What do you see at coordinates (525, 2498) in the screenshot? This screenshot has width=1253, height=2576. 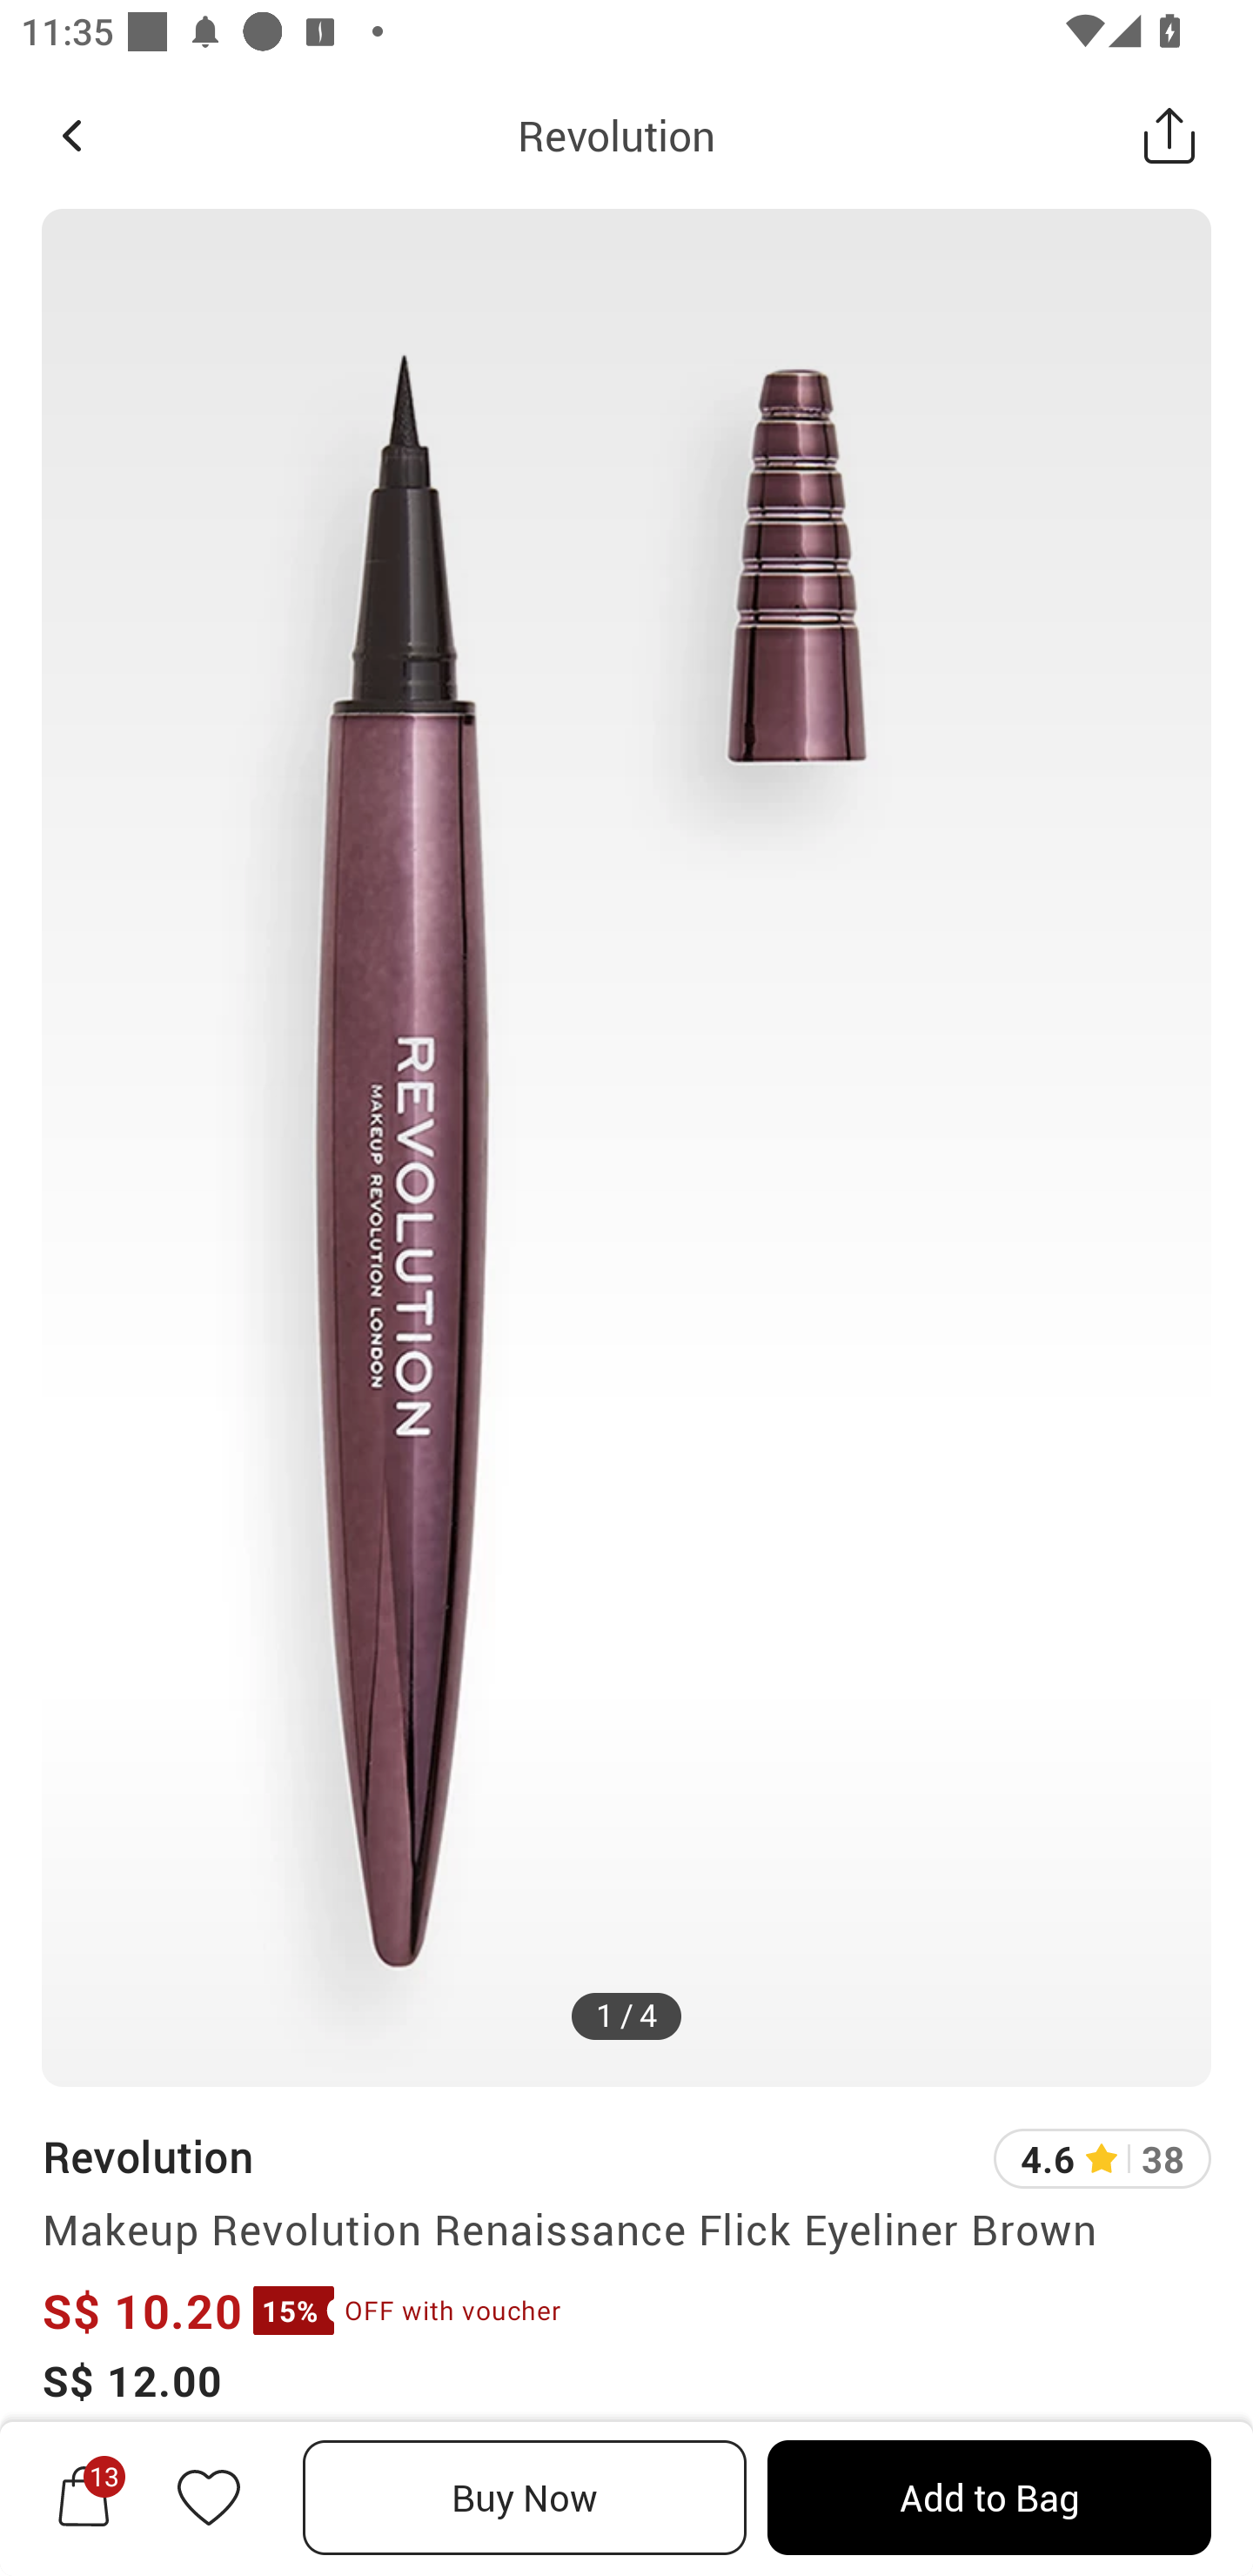 I see `Buy Now` at bounding box center [525, 2498].